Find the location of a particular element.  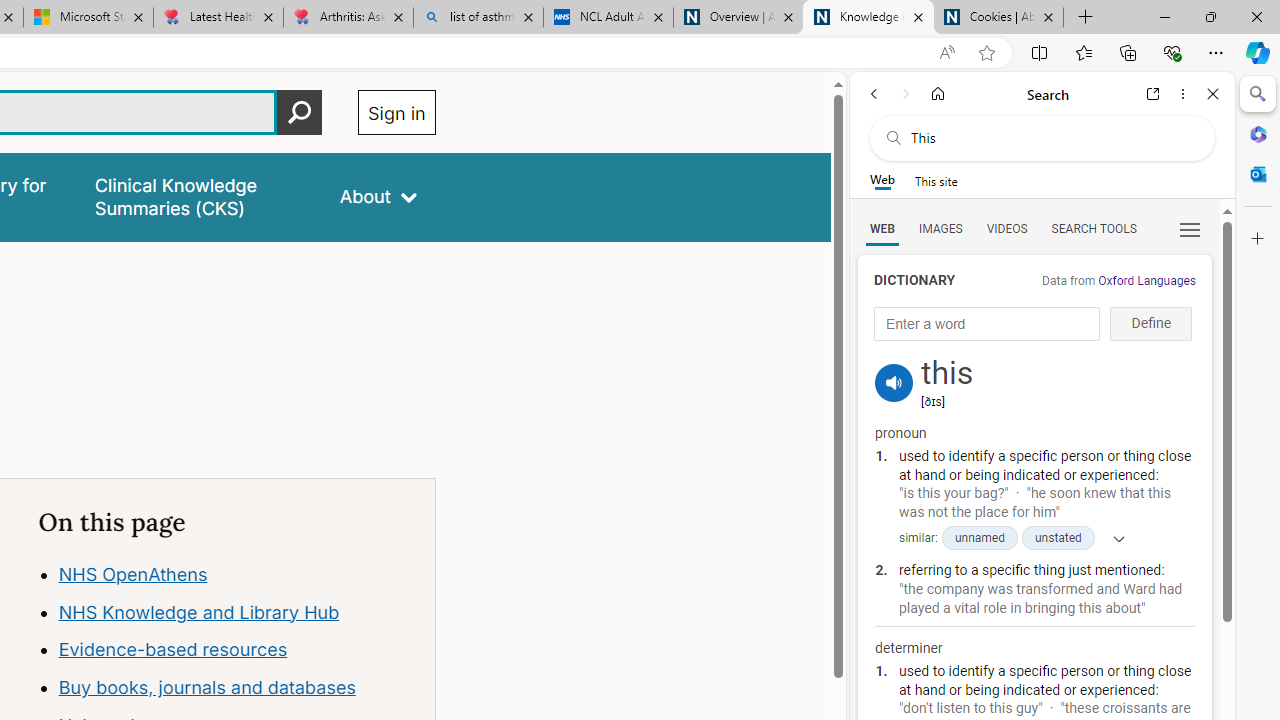

Evidence-based resources is located at coordinates (237, 650).